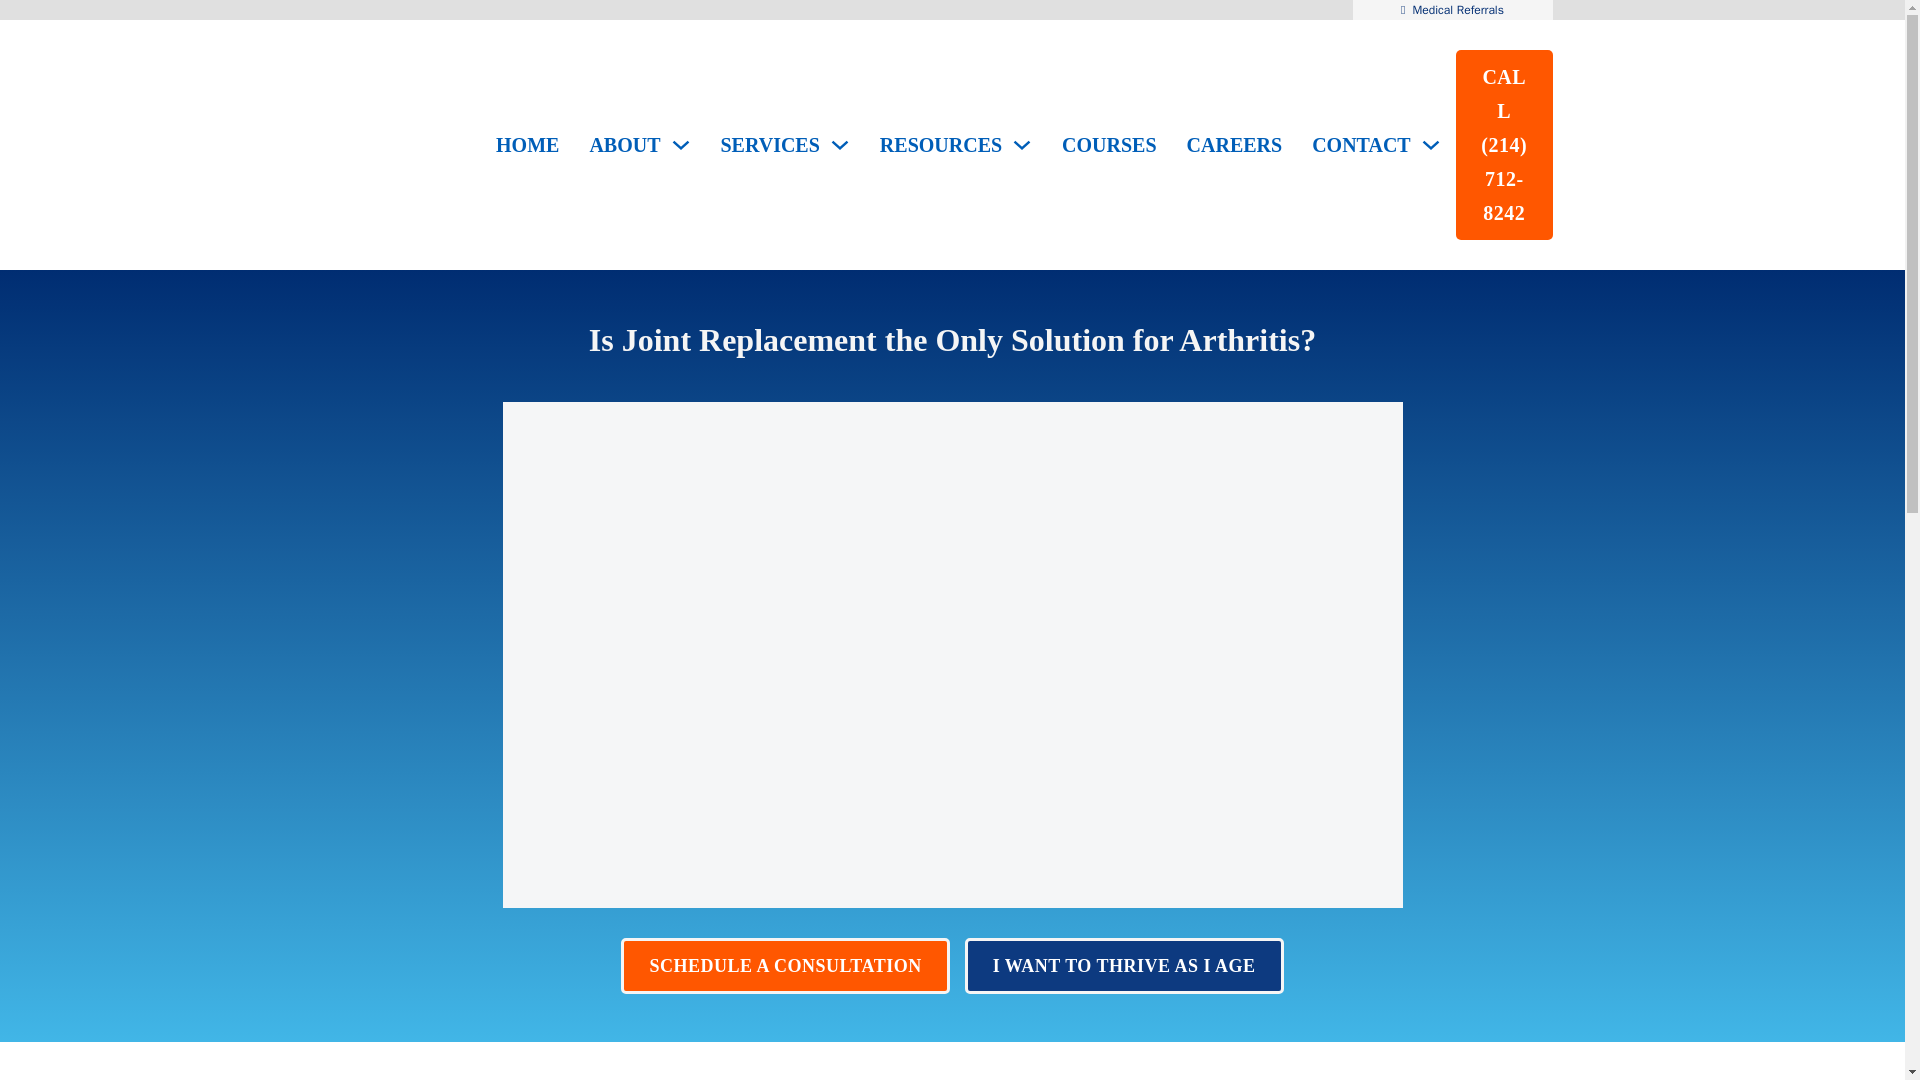 The width and height of the screenshot is (1920, 1080). What do you see at coordinates (624, 145) in the screenshot?
I see `ABOUT` at bounding box center [624, 145].